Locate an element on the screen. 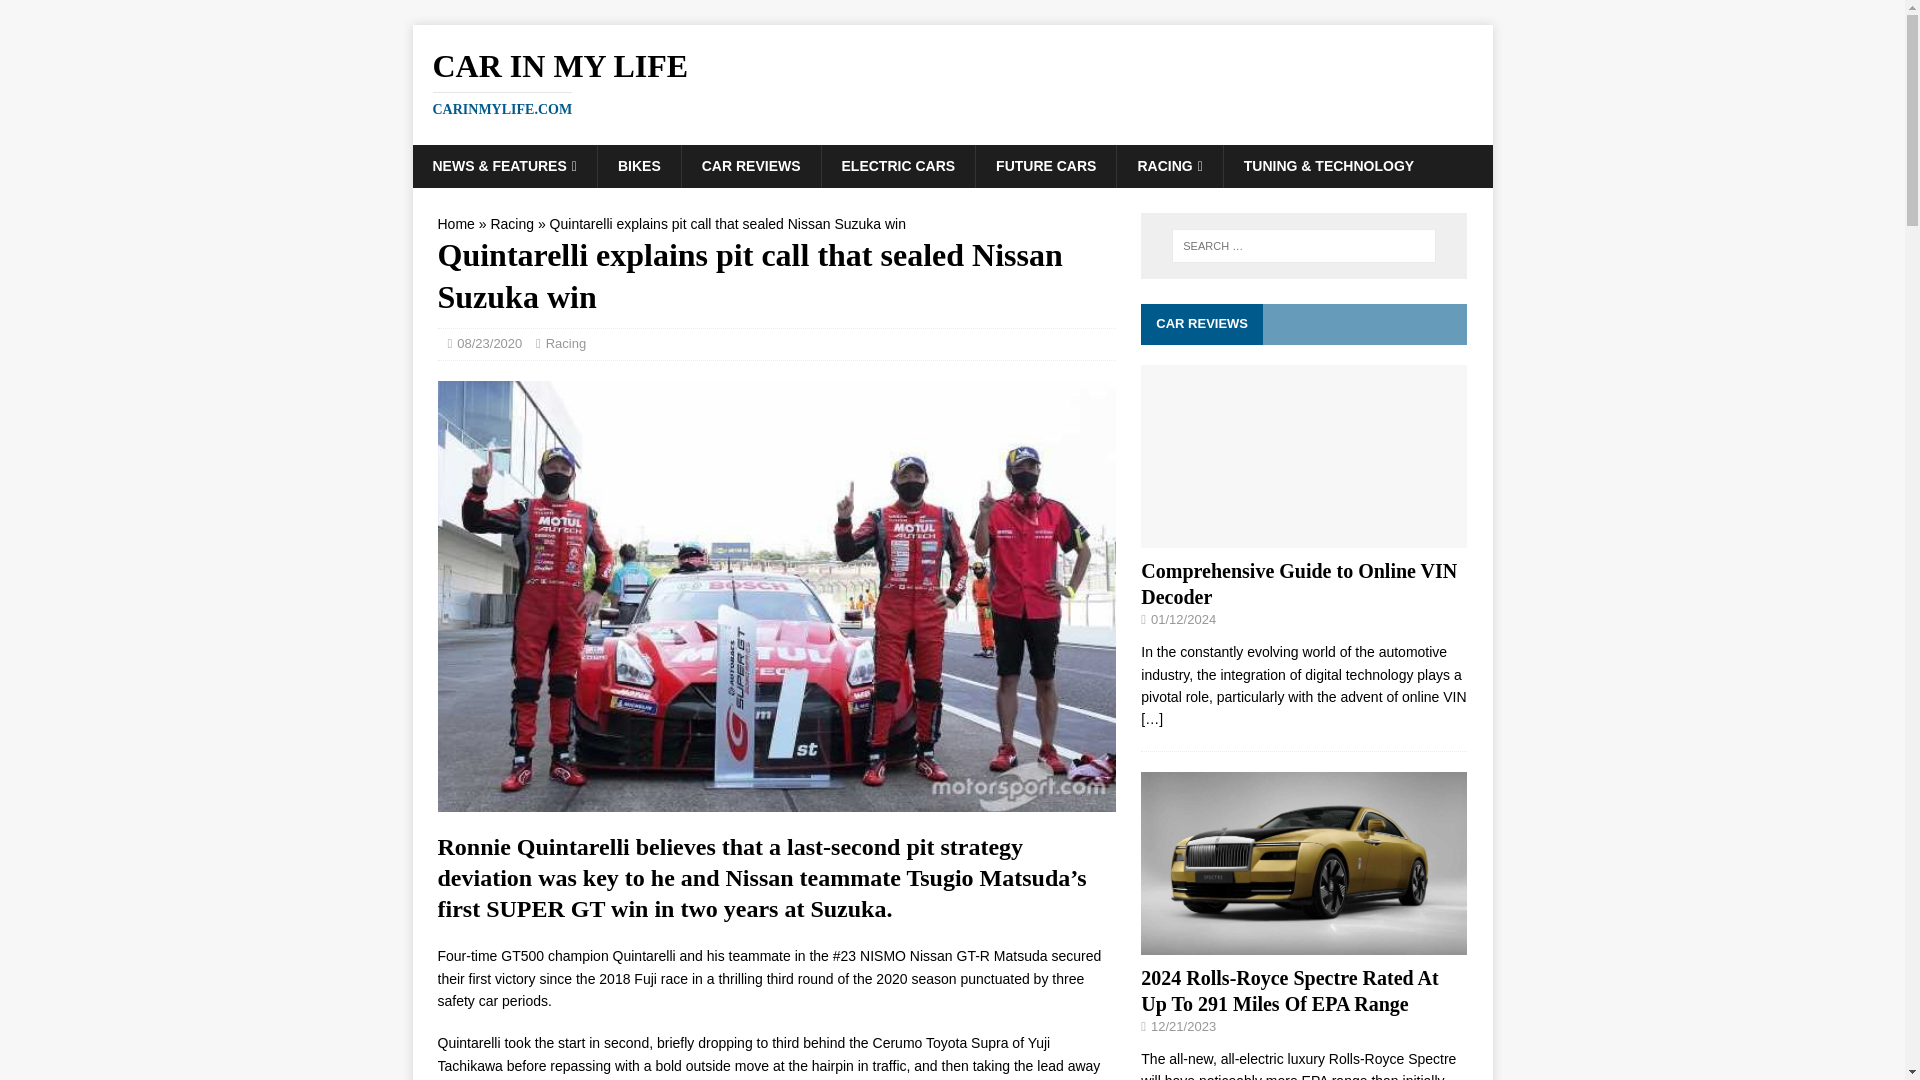 This screenshot has height=1080, width=1920. Comprehensive Guide to Online VIN Decoder is located at coordinates (1045, 165).